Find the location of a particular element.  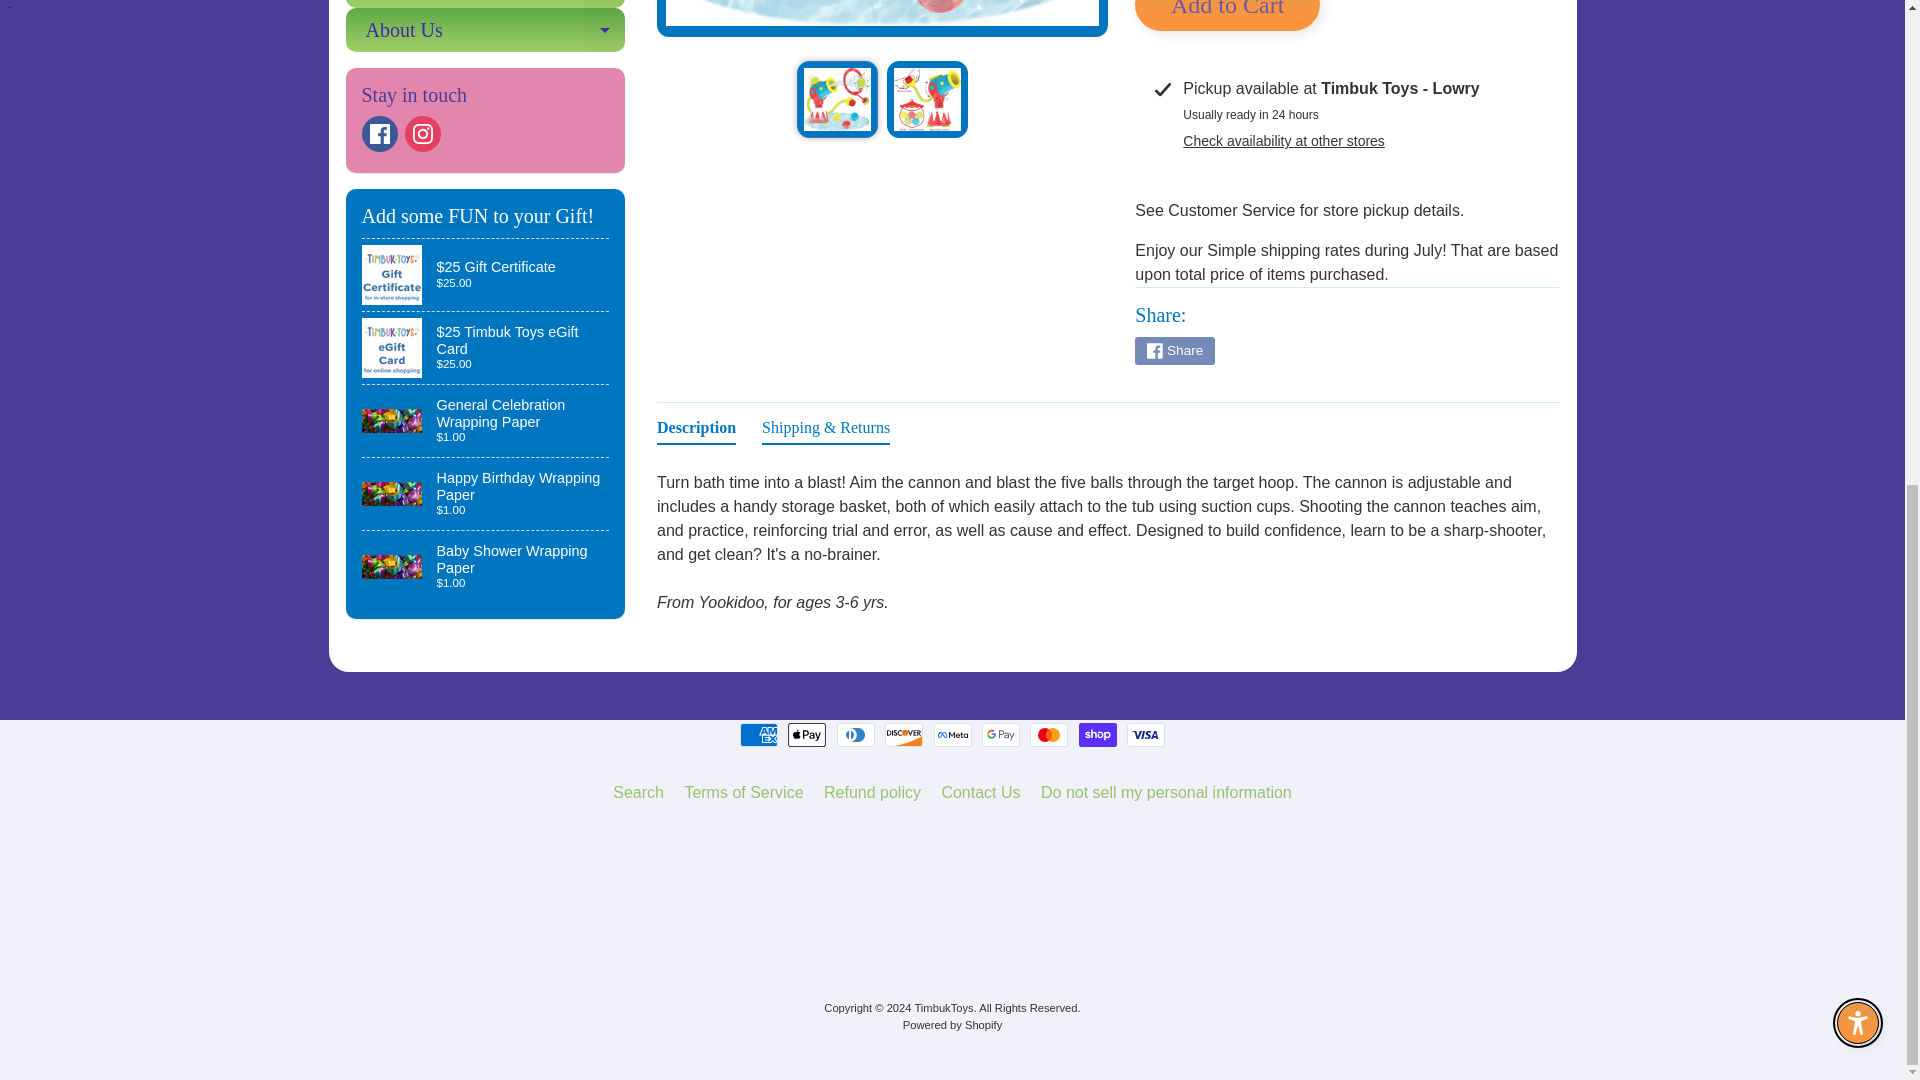

Discover is located at coordinates (904, 734).